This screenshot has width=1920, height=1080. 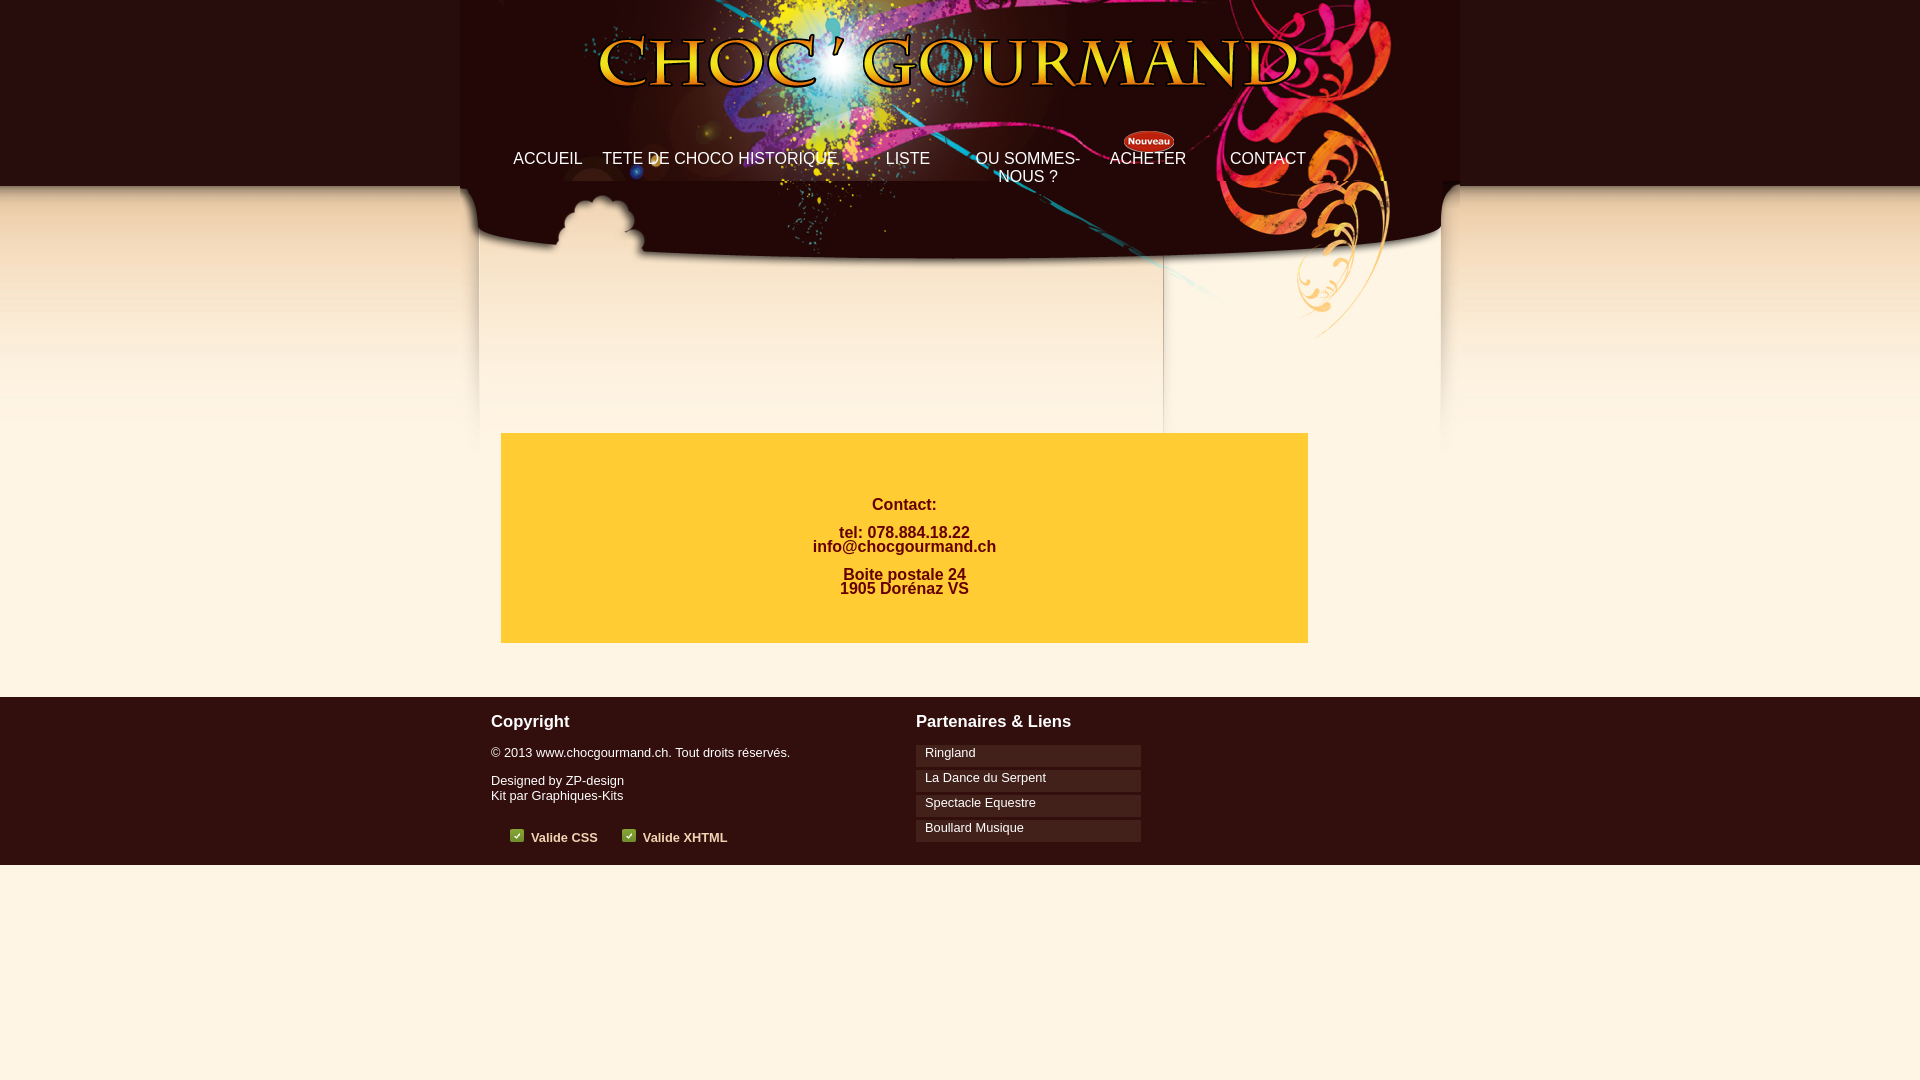 What do you see at coordinates (946, 751) in the screenshot?
I see `Ringland` at bounding box center [946, 751].